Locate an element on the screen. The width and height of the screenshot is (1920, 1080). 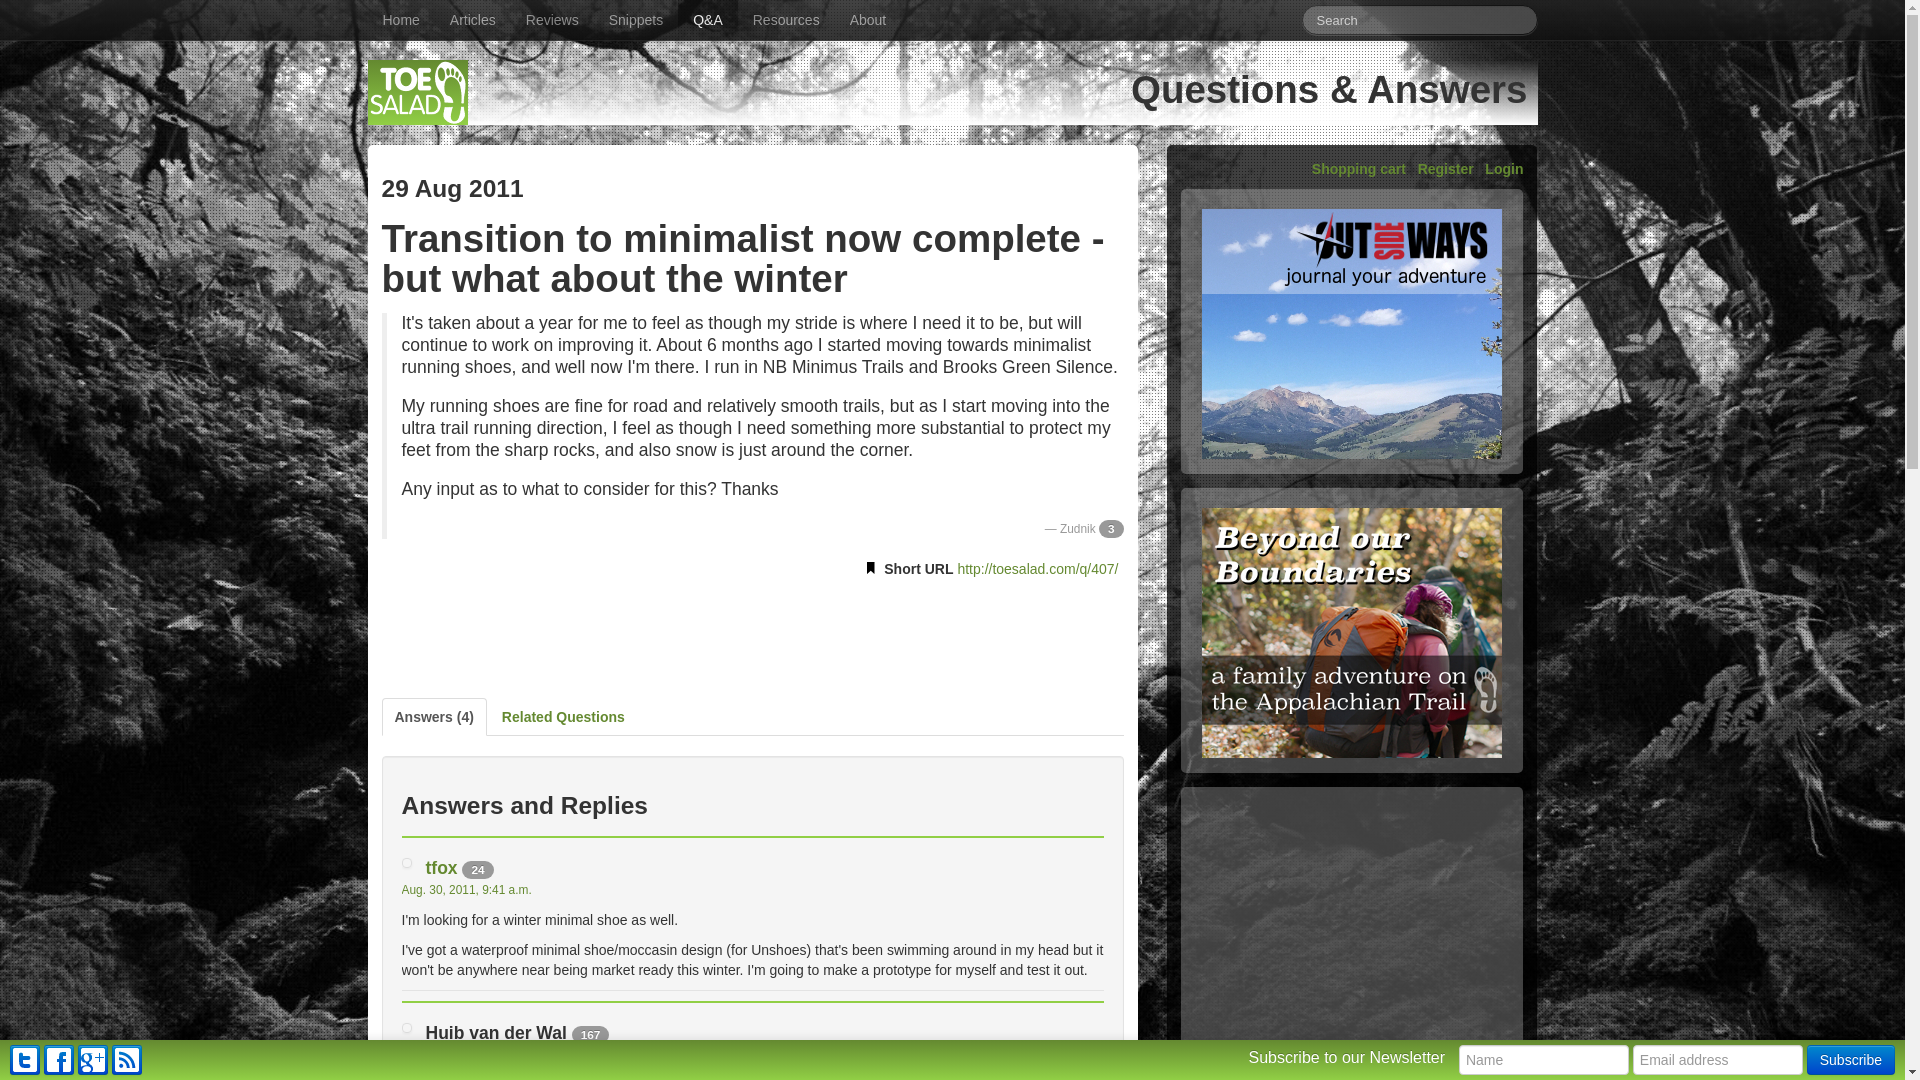
Login is located at coordinates (1503, 168).